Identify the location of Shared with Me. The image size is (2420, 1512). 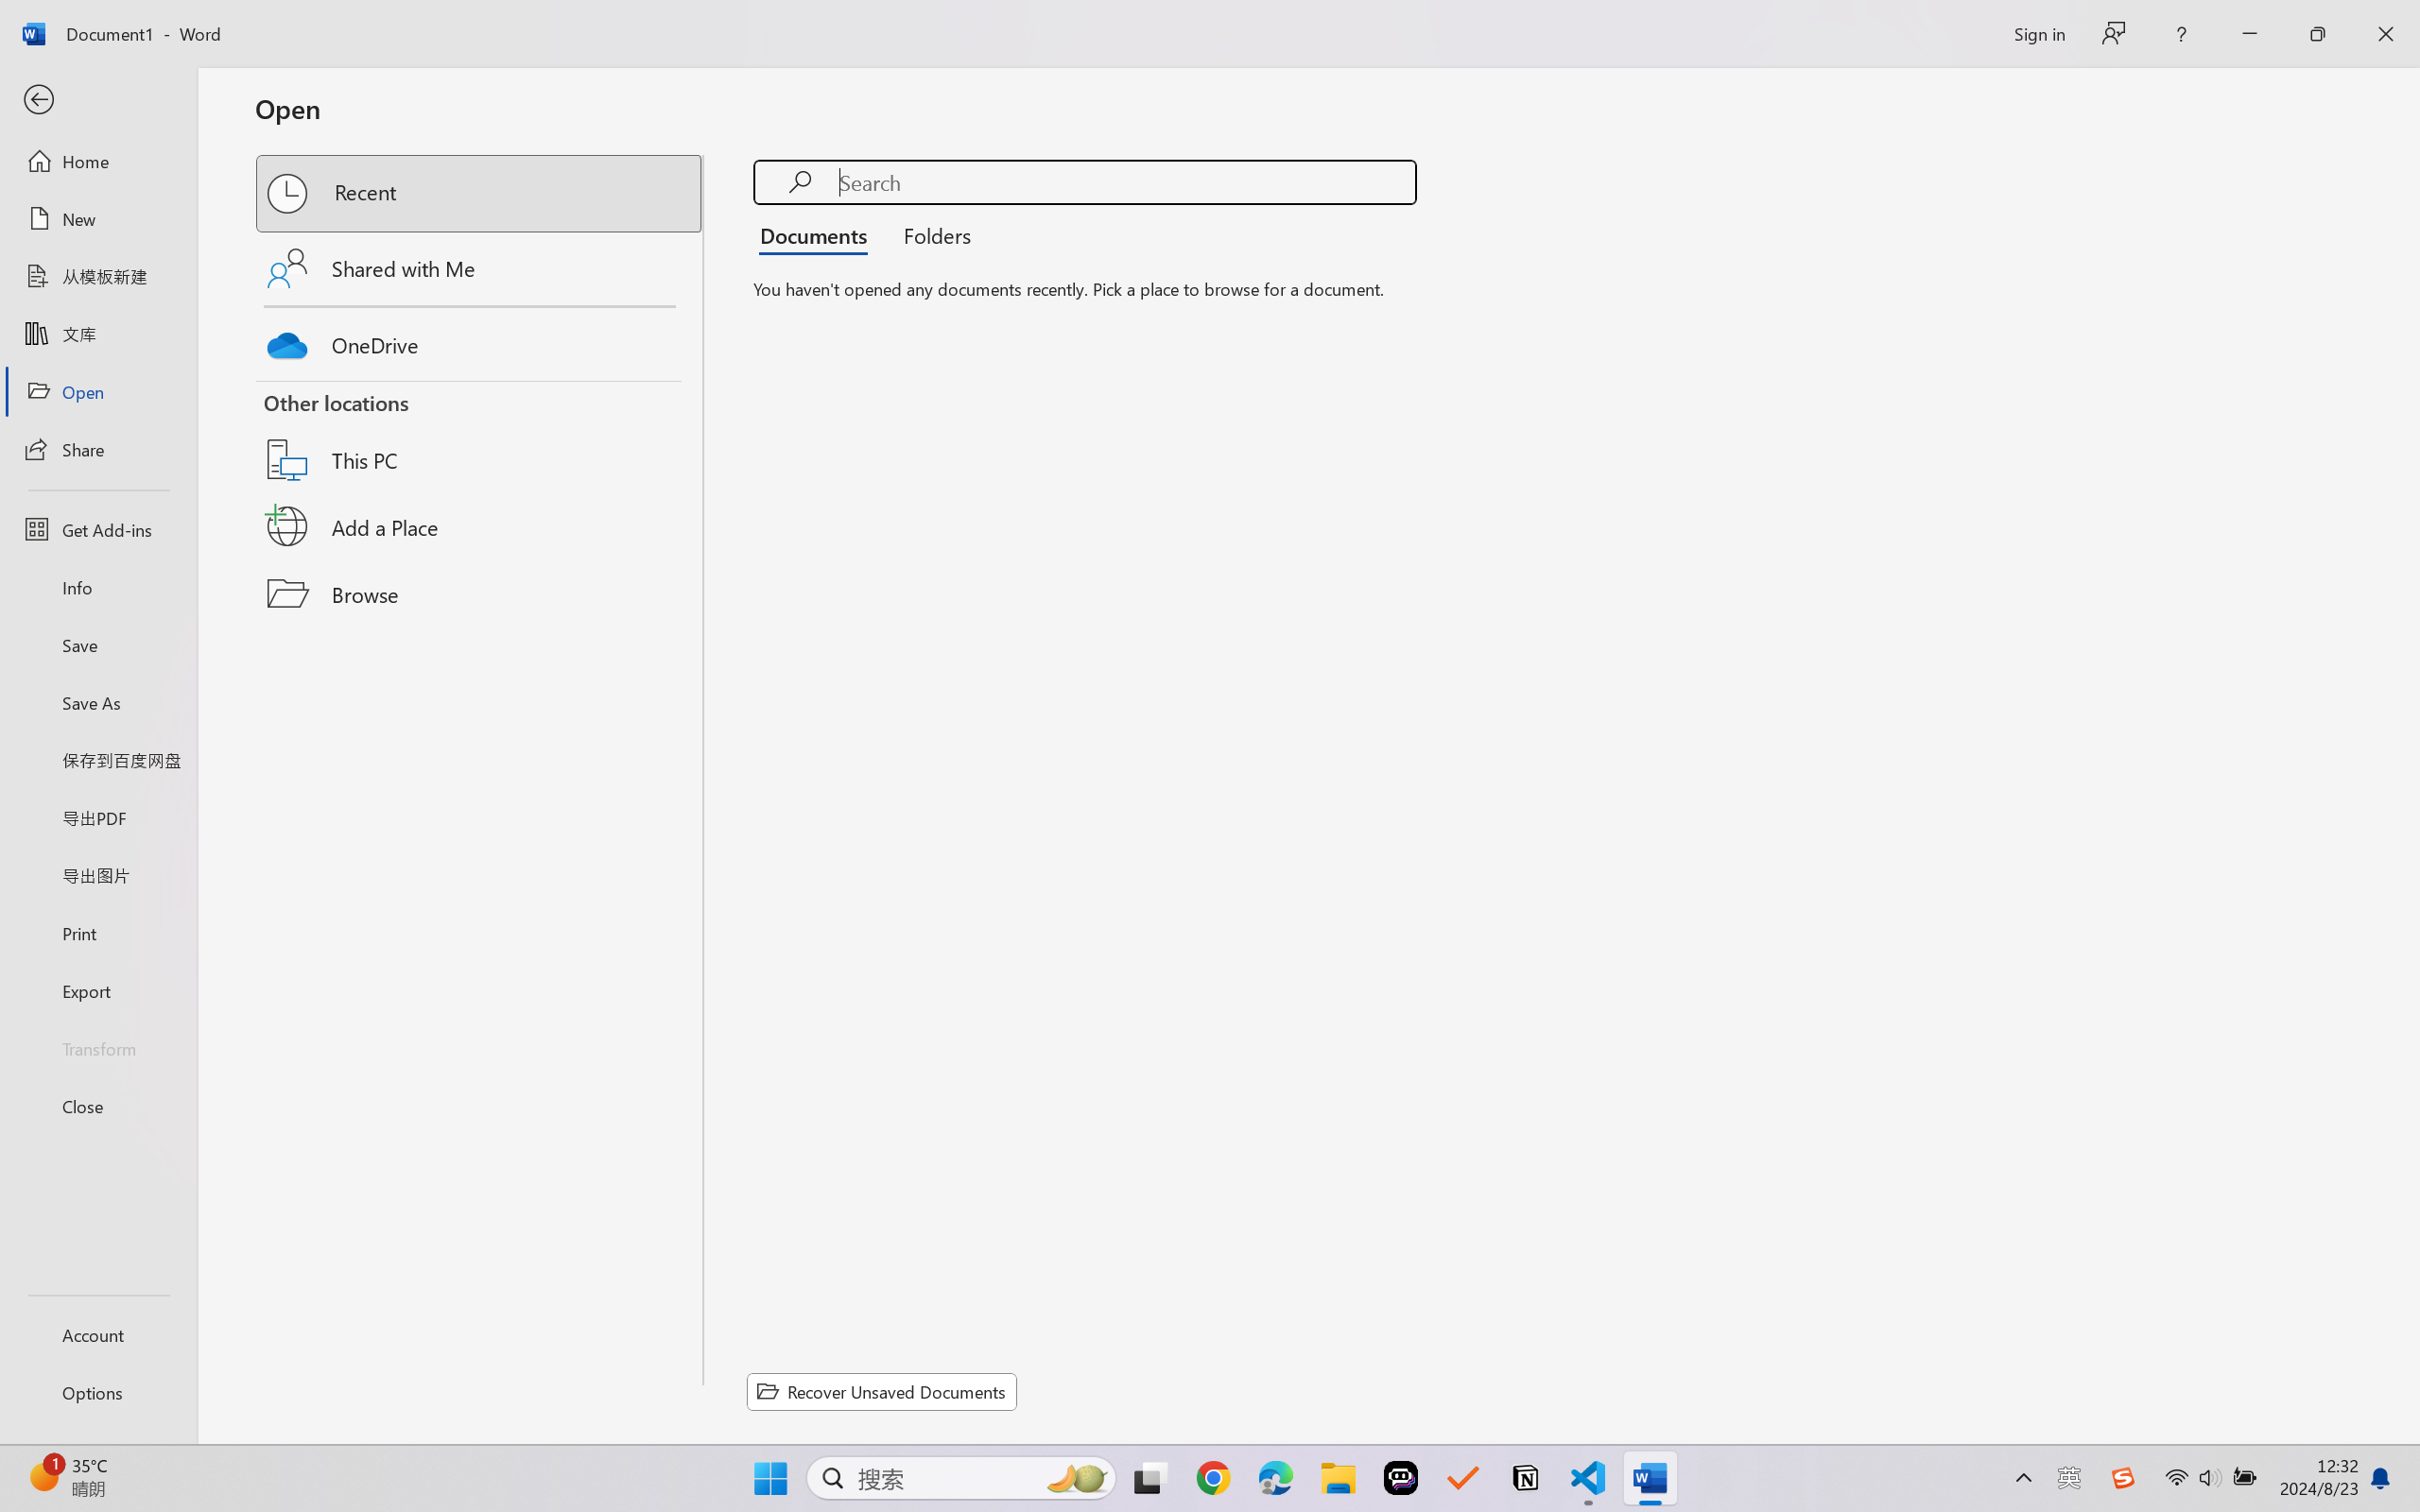
(480, 268).